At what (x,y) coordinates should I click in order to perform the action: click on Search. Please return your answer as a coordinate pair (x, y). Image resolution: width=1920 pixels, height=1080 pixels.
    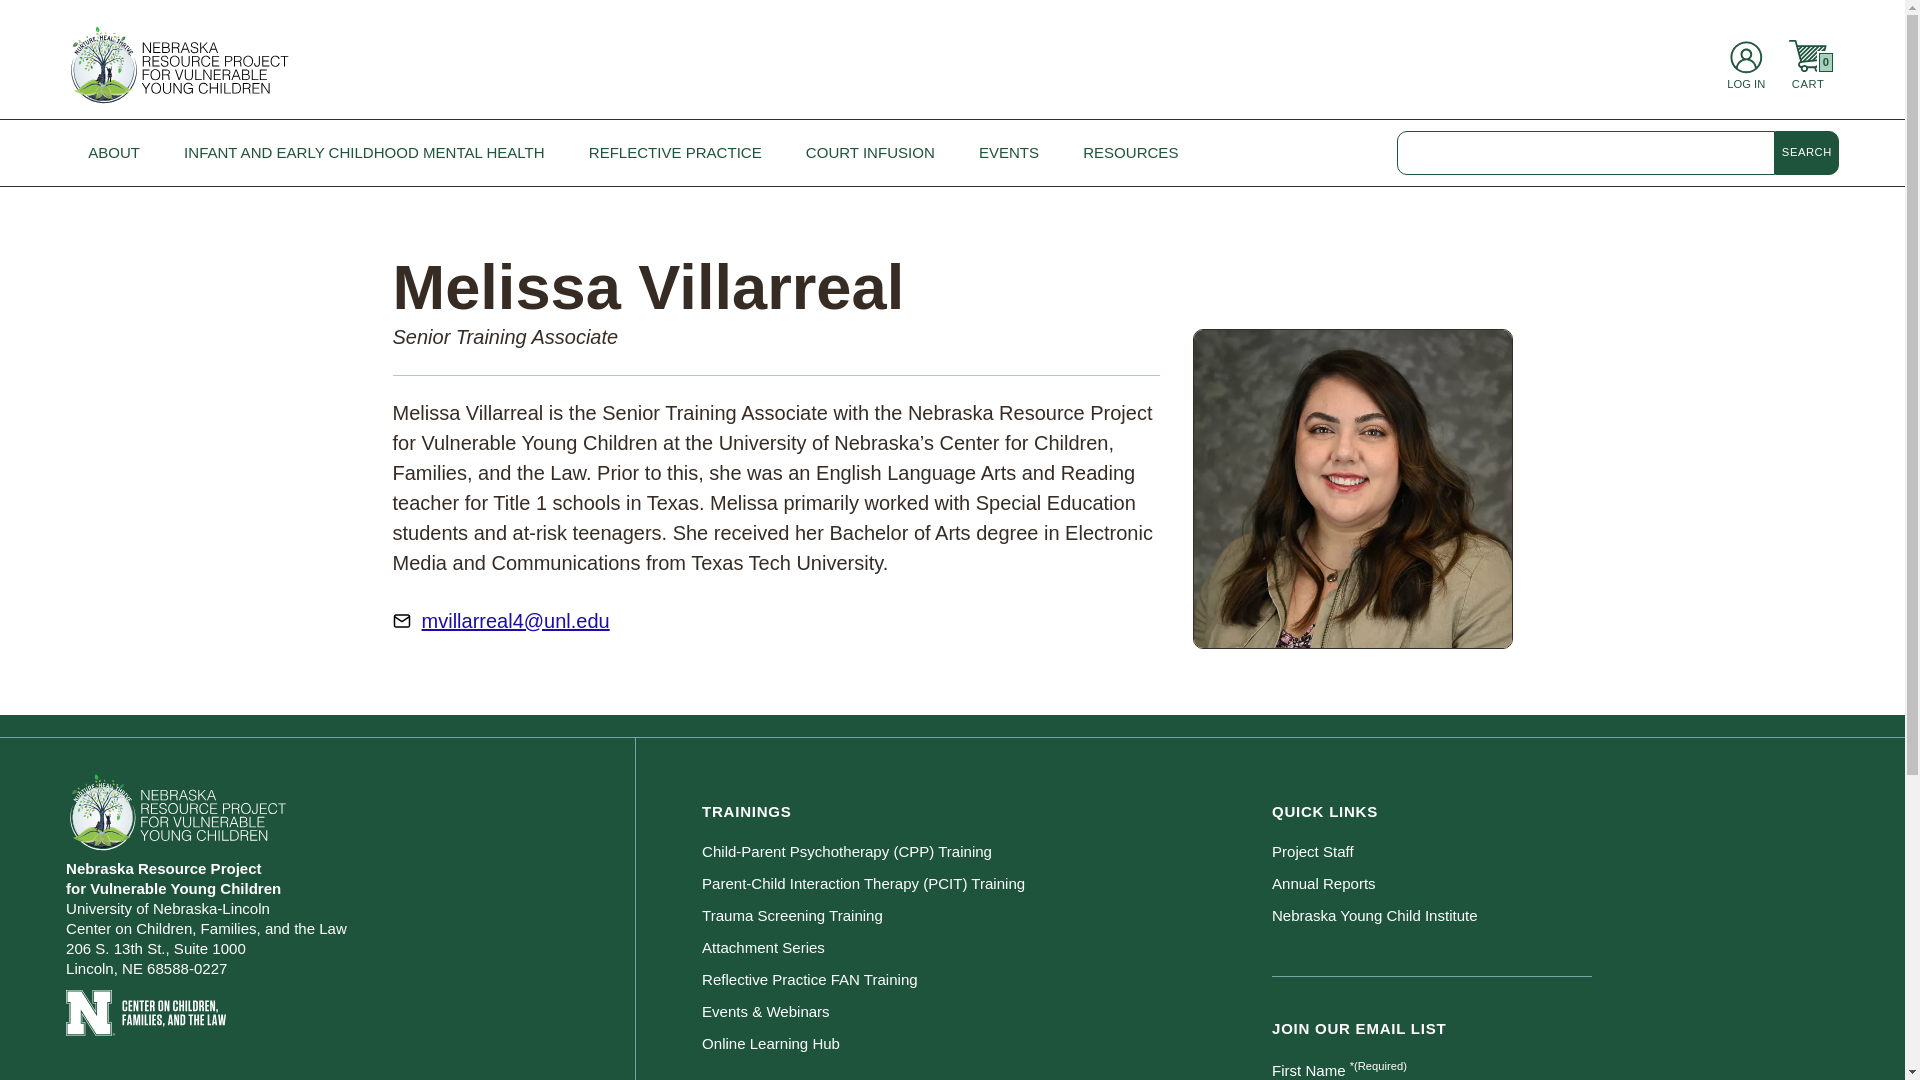
    Looking at the image, I should click on (1806, 152).